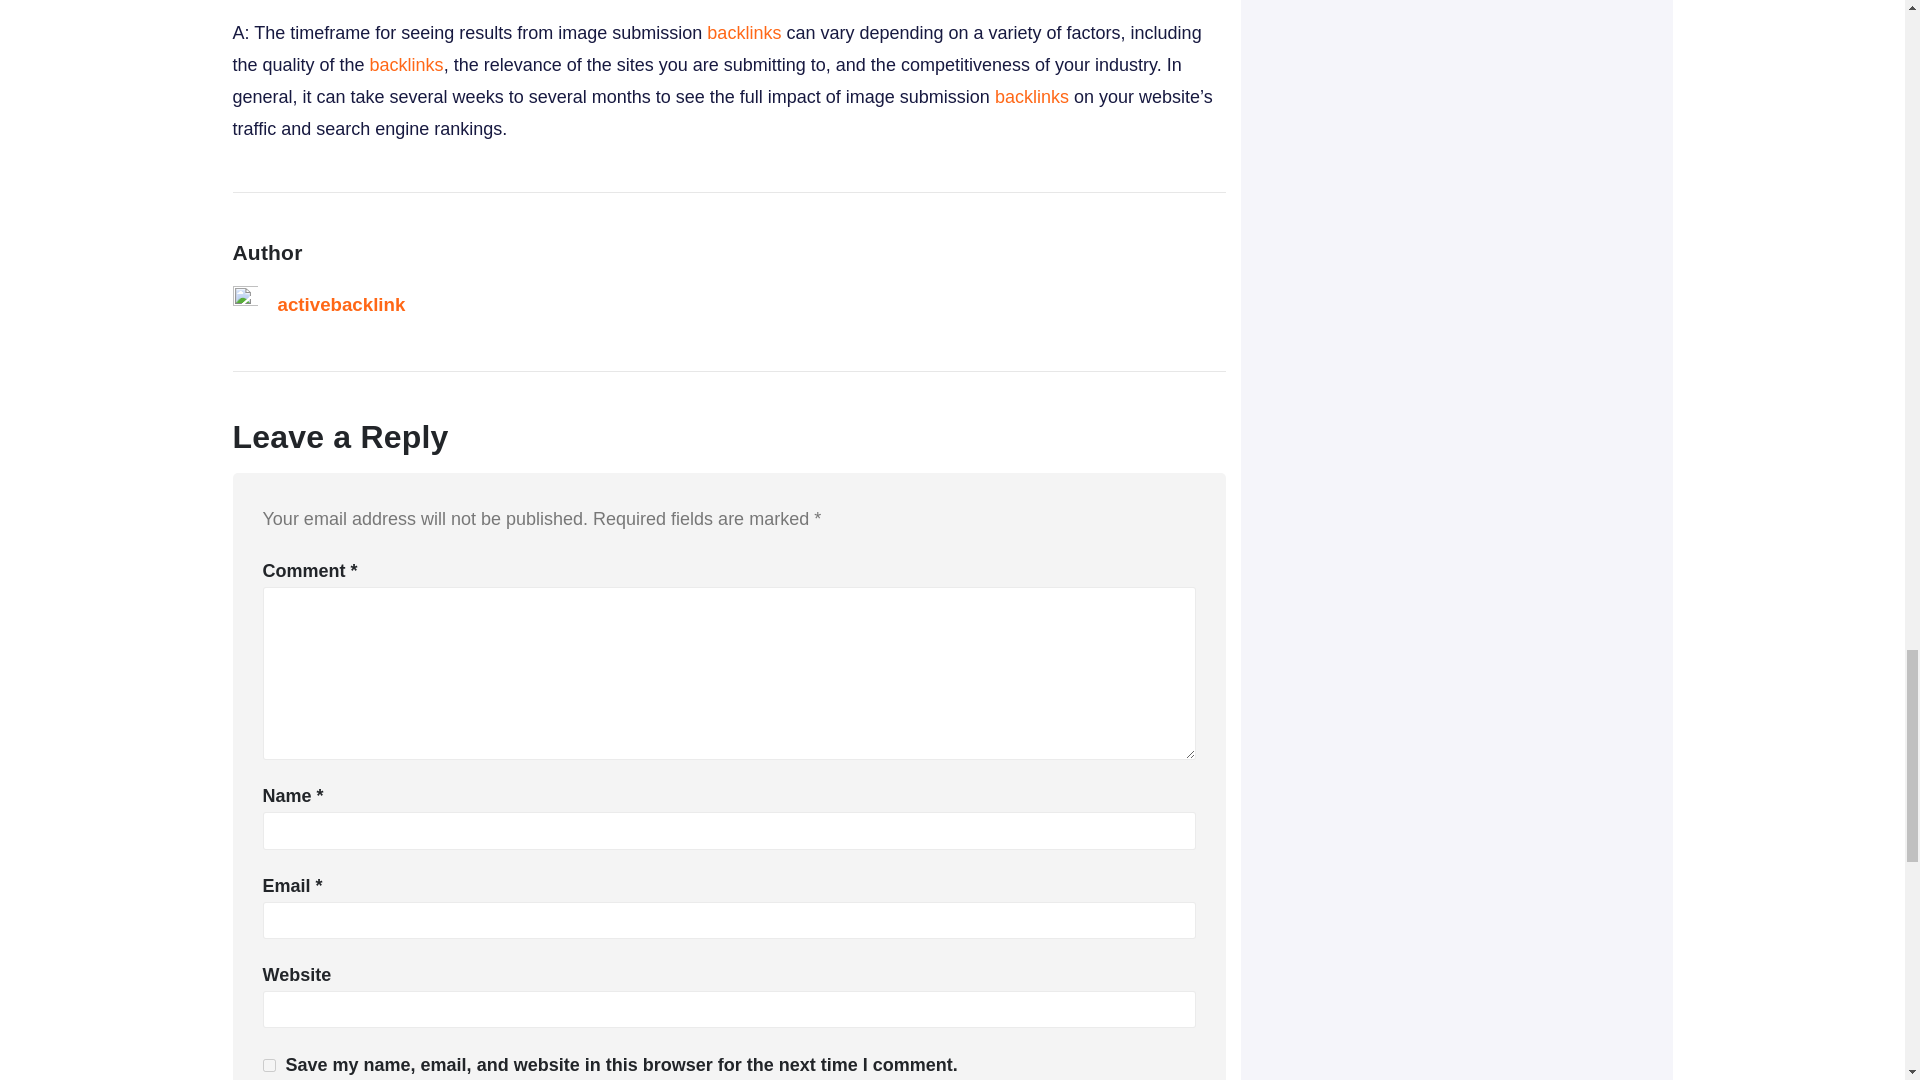 This screenshot has height=1080, width=1920. Describe the element at coordinates (342, 304) in the screenshot. I see `Posts by activebacklink` at that location.